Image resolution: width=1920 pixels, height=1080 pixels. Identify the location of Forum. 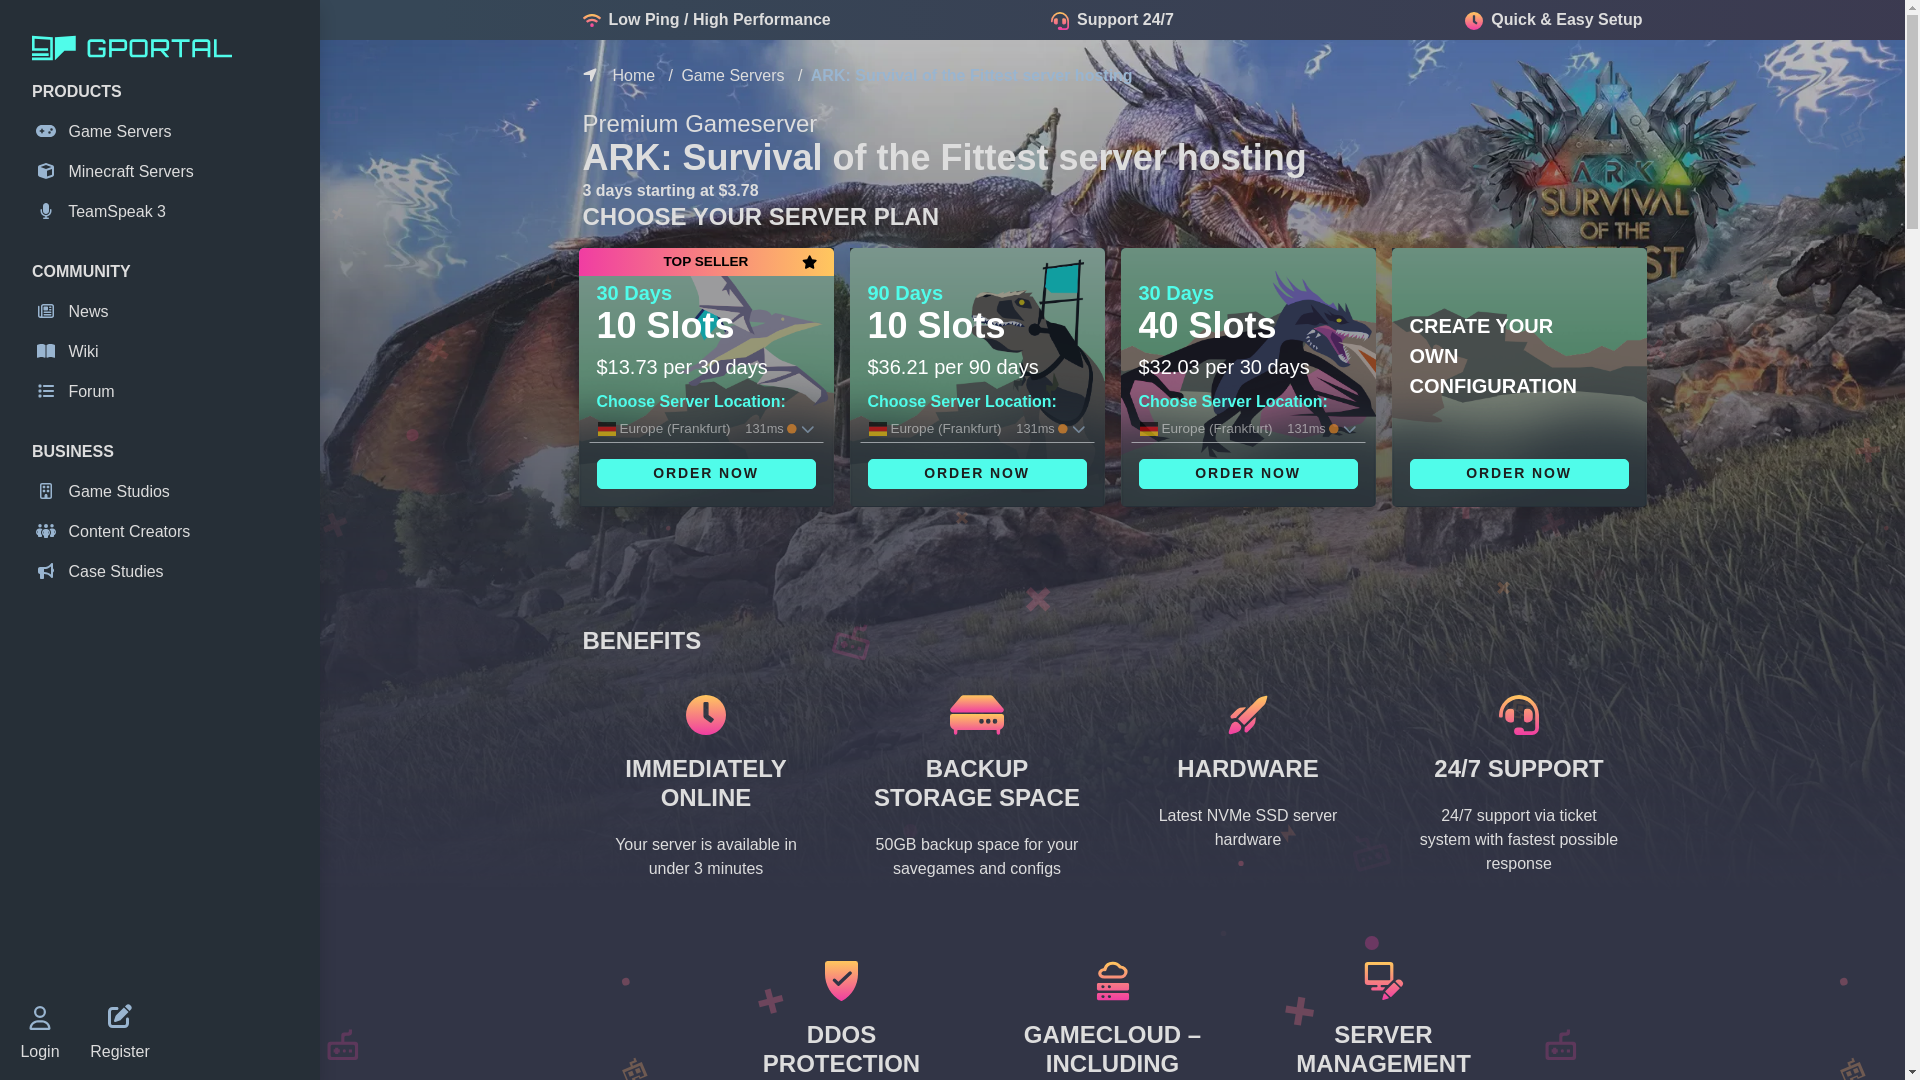
(164, 392).